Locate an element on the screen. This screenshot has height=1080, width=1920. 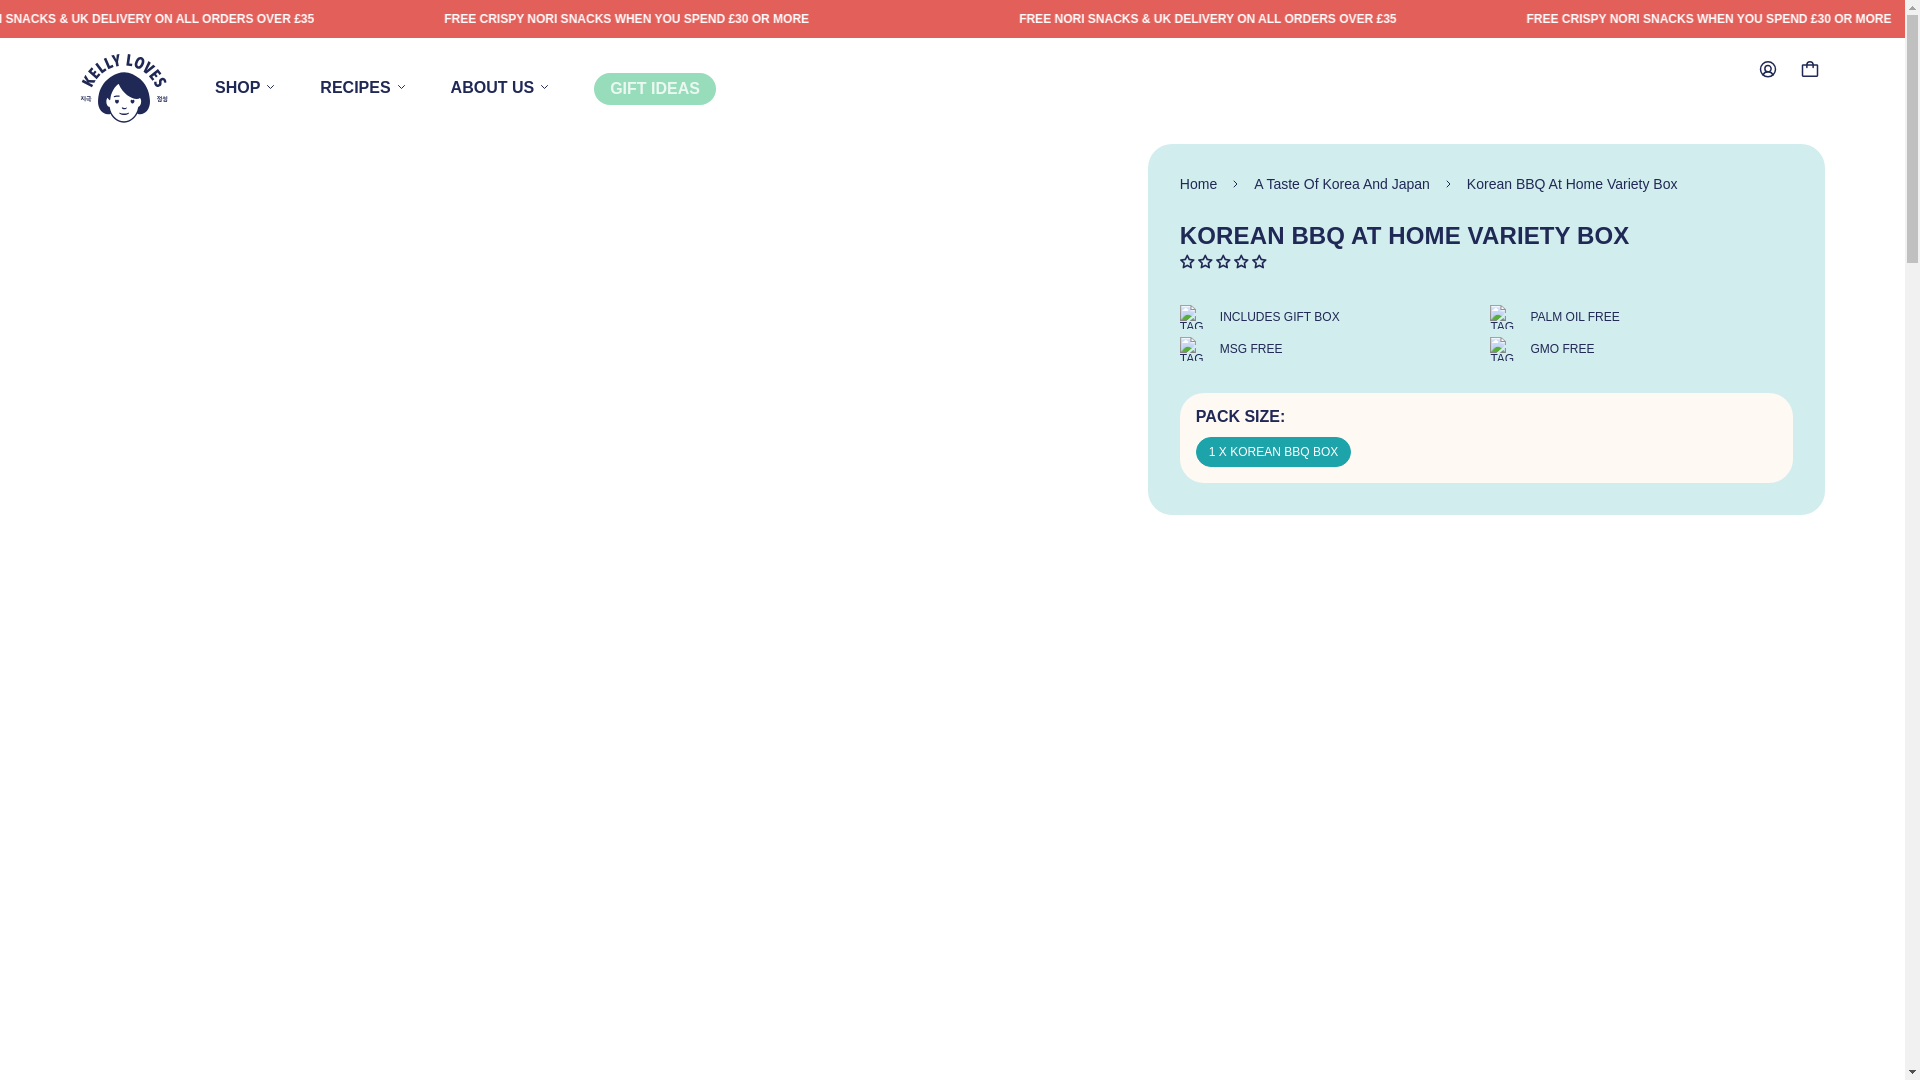
Sign in is located at coordinates (1768, 69).